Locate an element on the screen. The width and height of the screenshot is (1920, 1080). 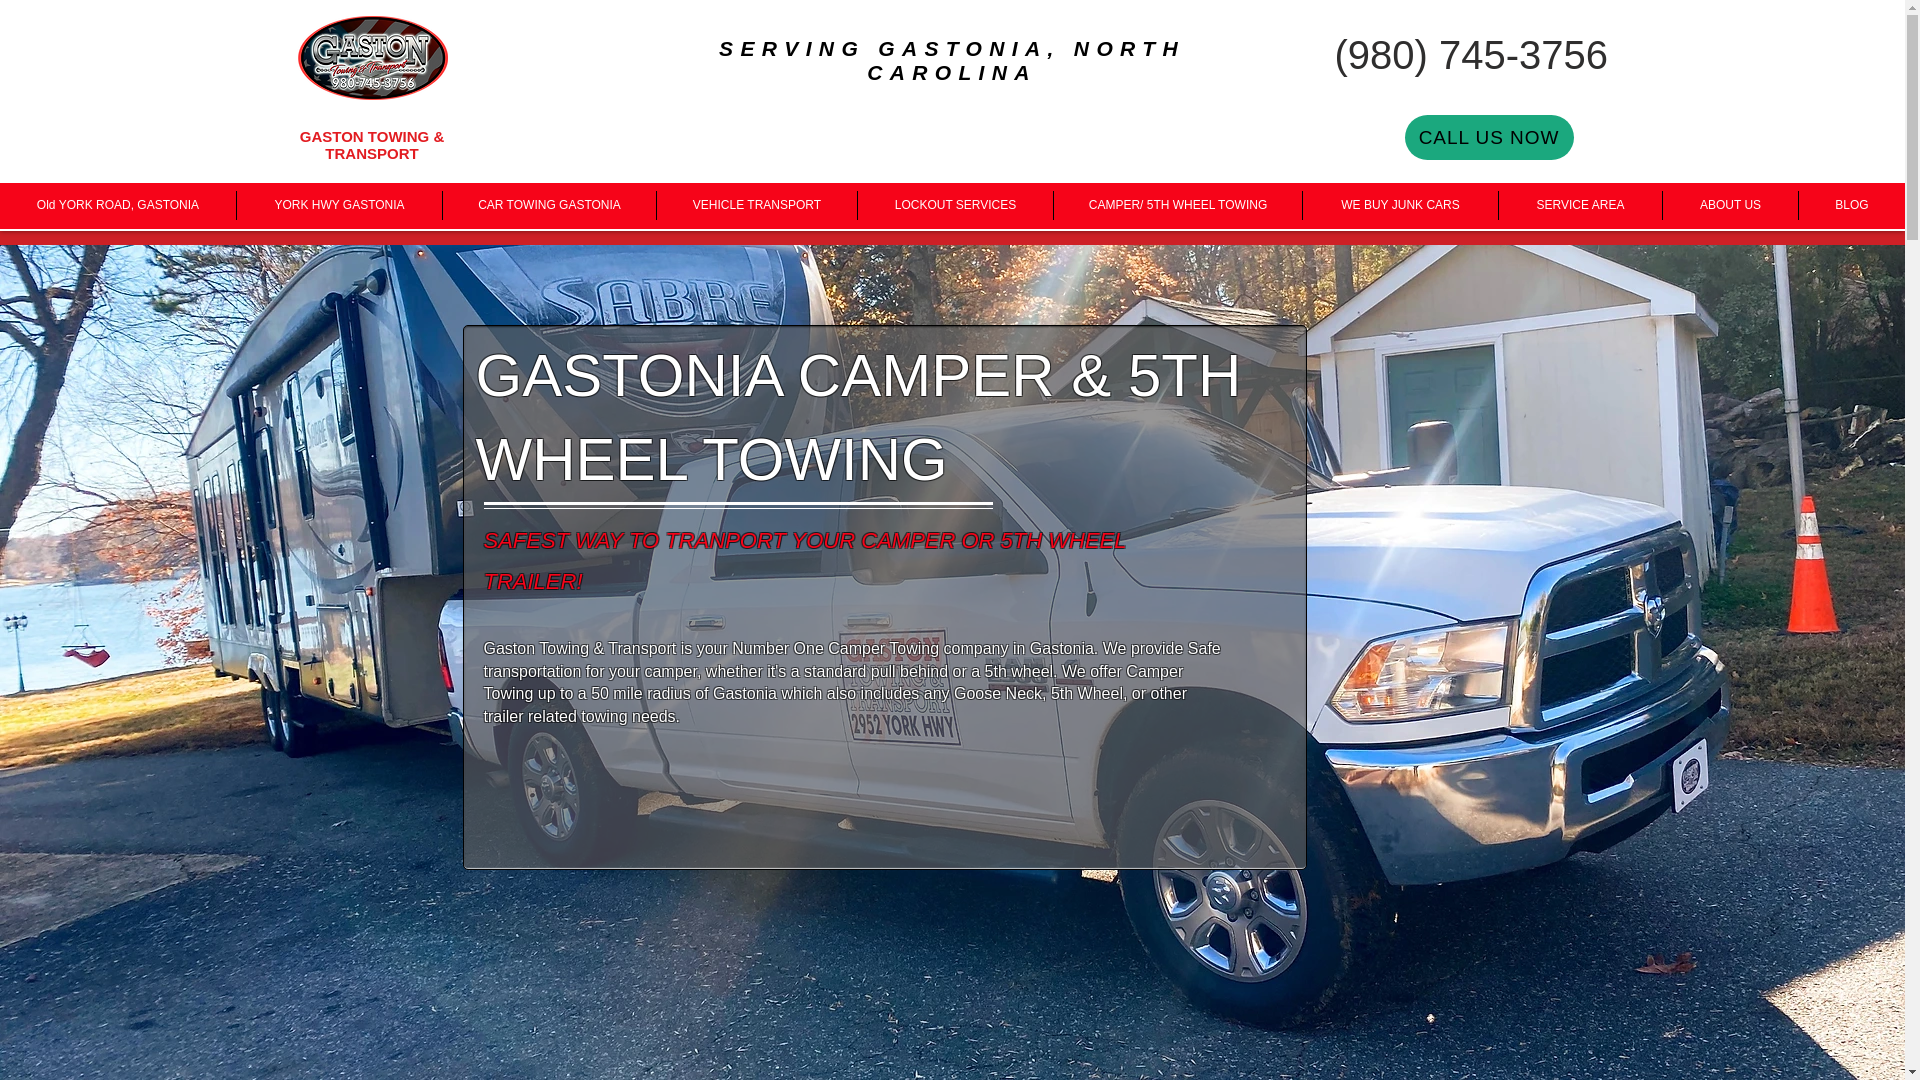
VEHICLE TRANSPORT is located at coordinates (756, 206).